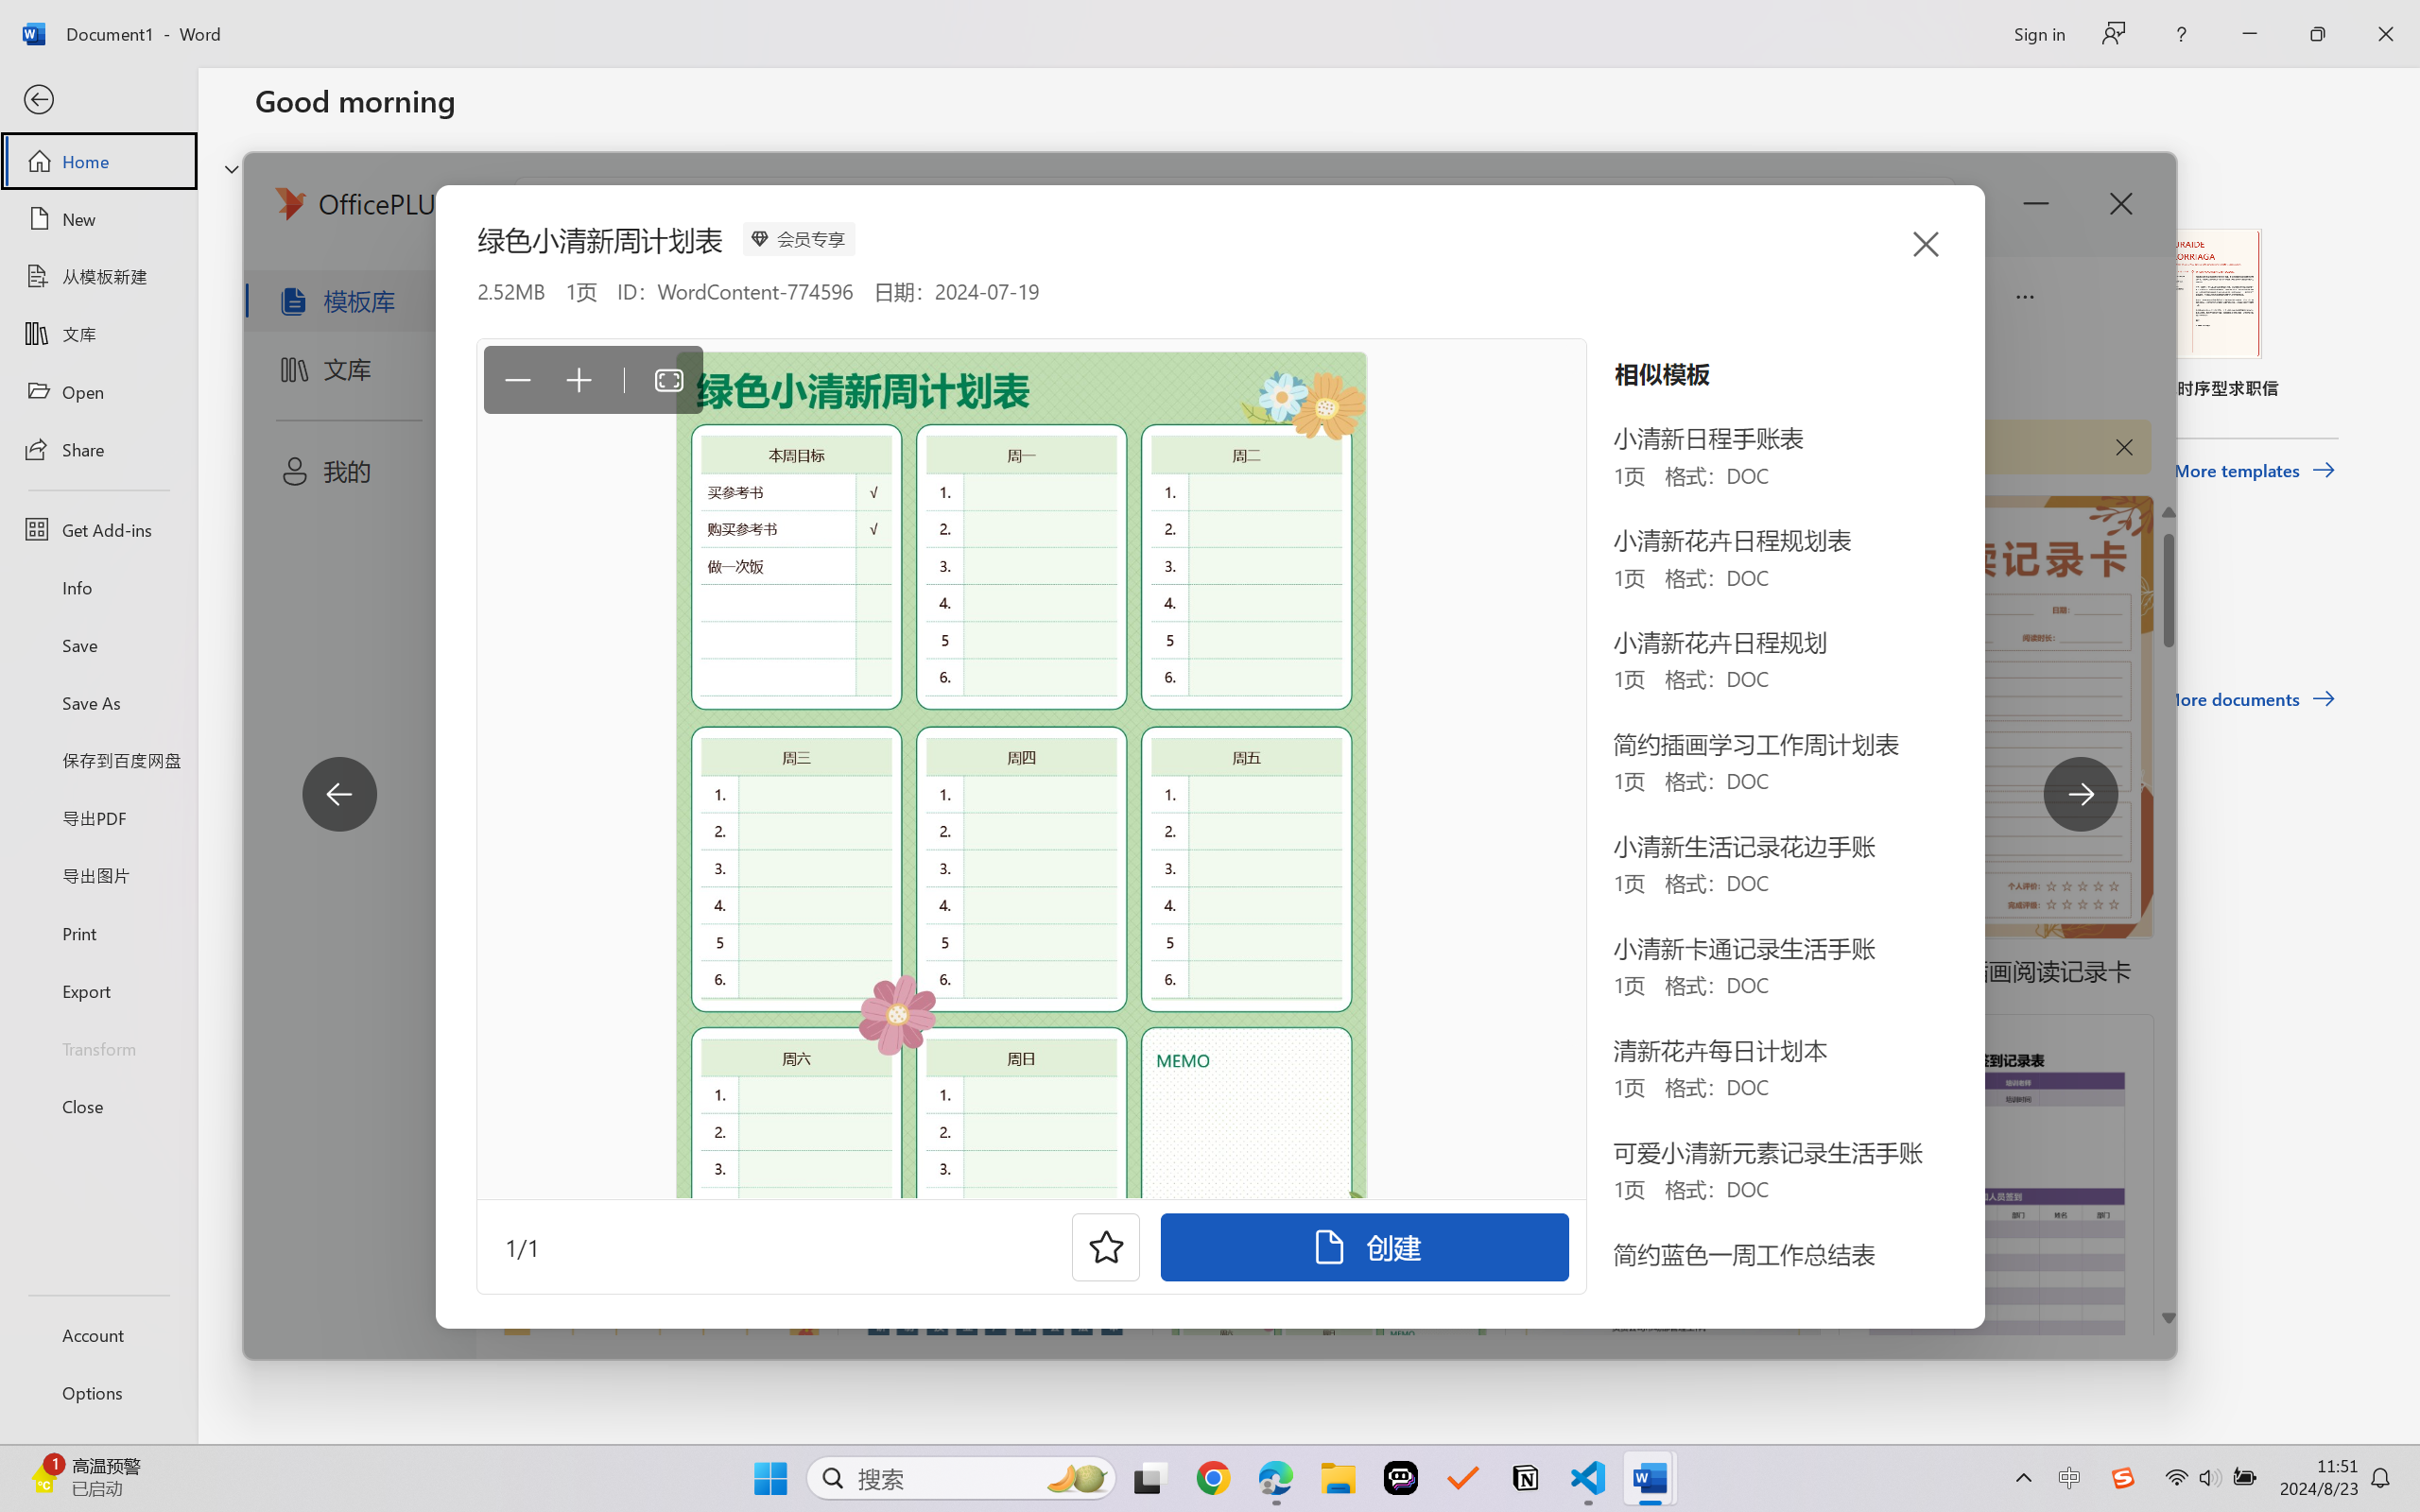 This screenshot has height=1512, width=2420. Describe the element at coordinates (98, 529) in the screenshot. I see `Get Add-ins` at that location.